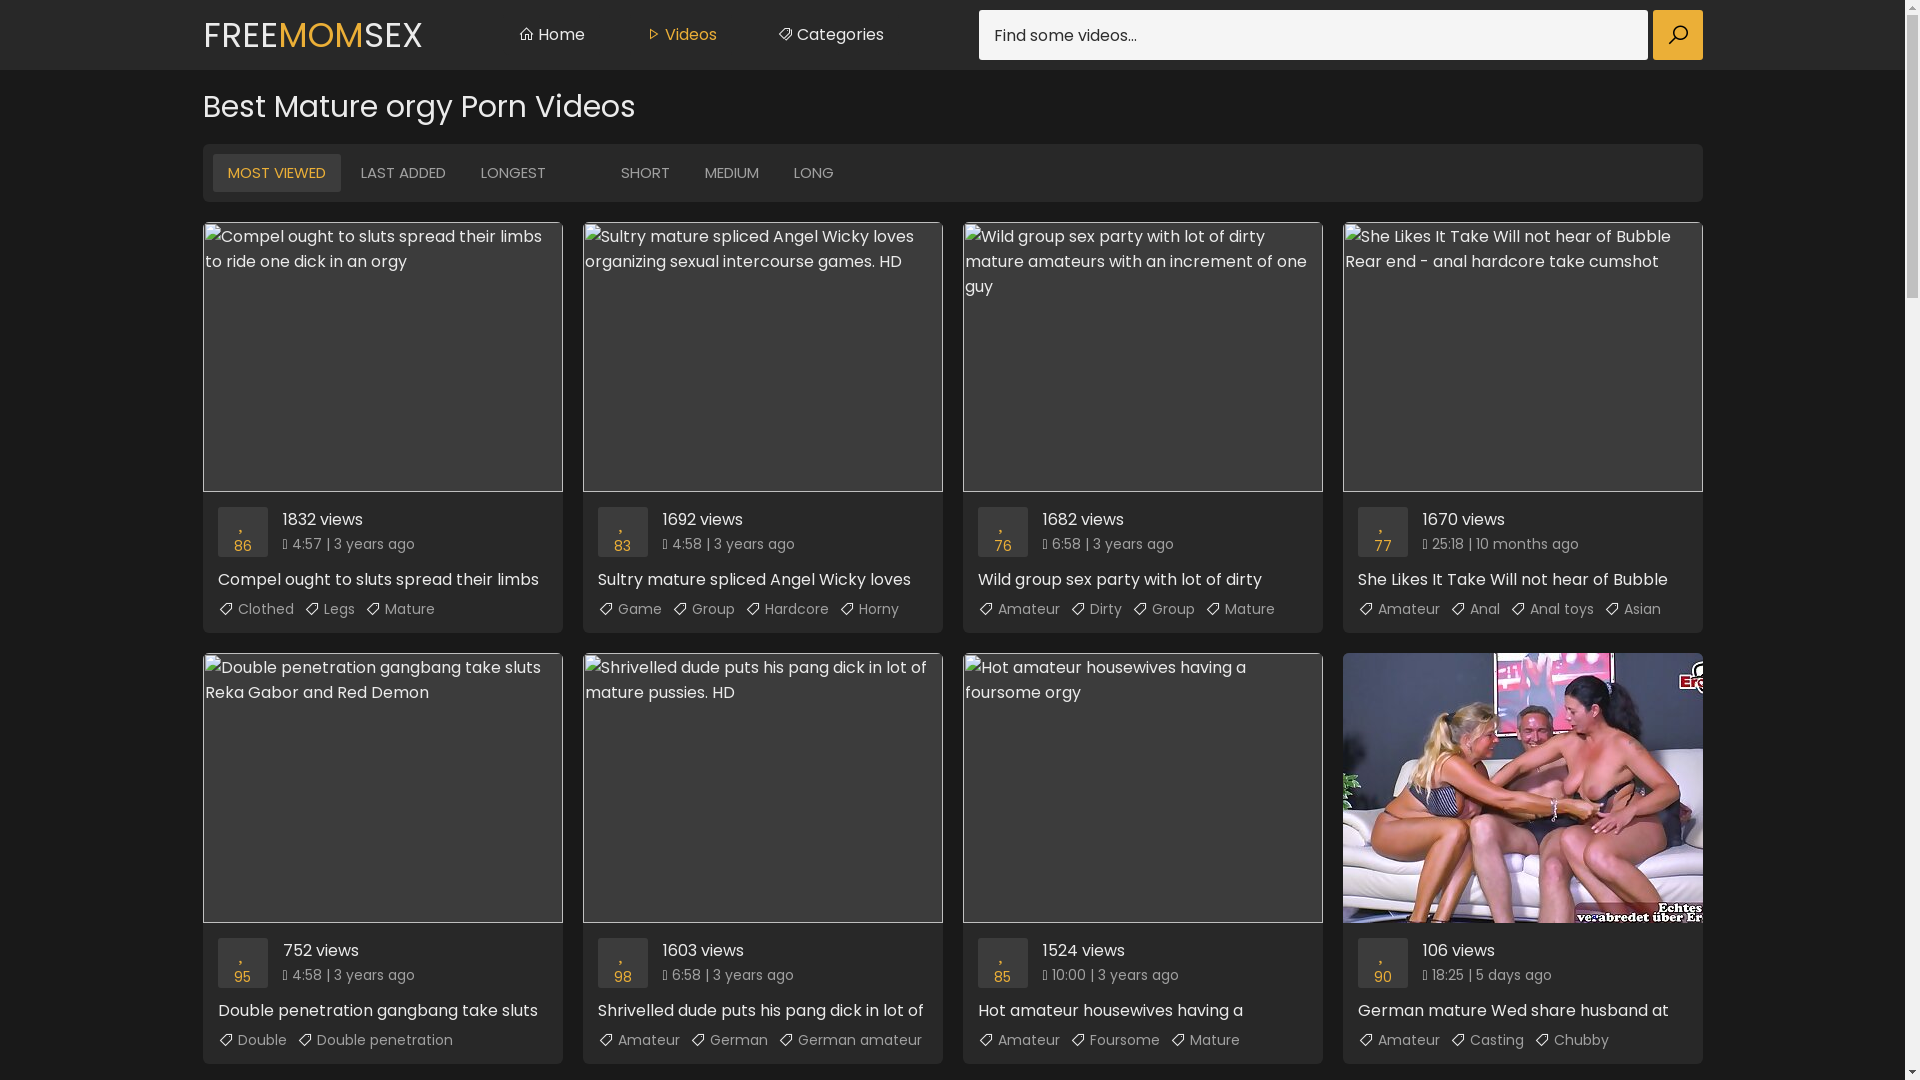 The height and width of the screenshot is (1080, 1920). I want to click on Search X Videos, so click(1340, 35).